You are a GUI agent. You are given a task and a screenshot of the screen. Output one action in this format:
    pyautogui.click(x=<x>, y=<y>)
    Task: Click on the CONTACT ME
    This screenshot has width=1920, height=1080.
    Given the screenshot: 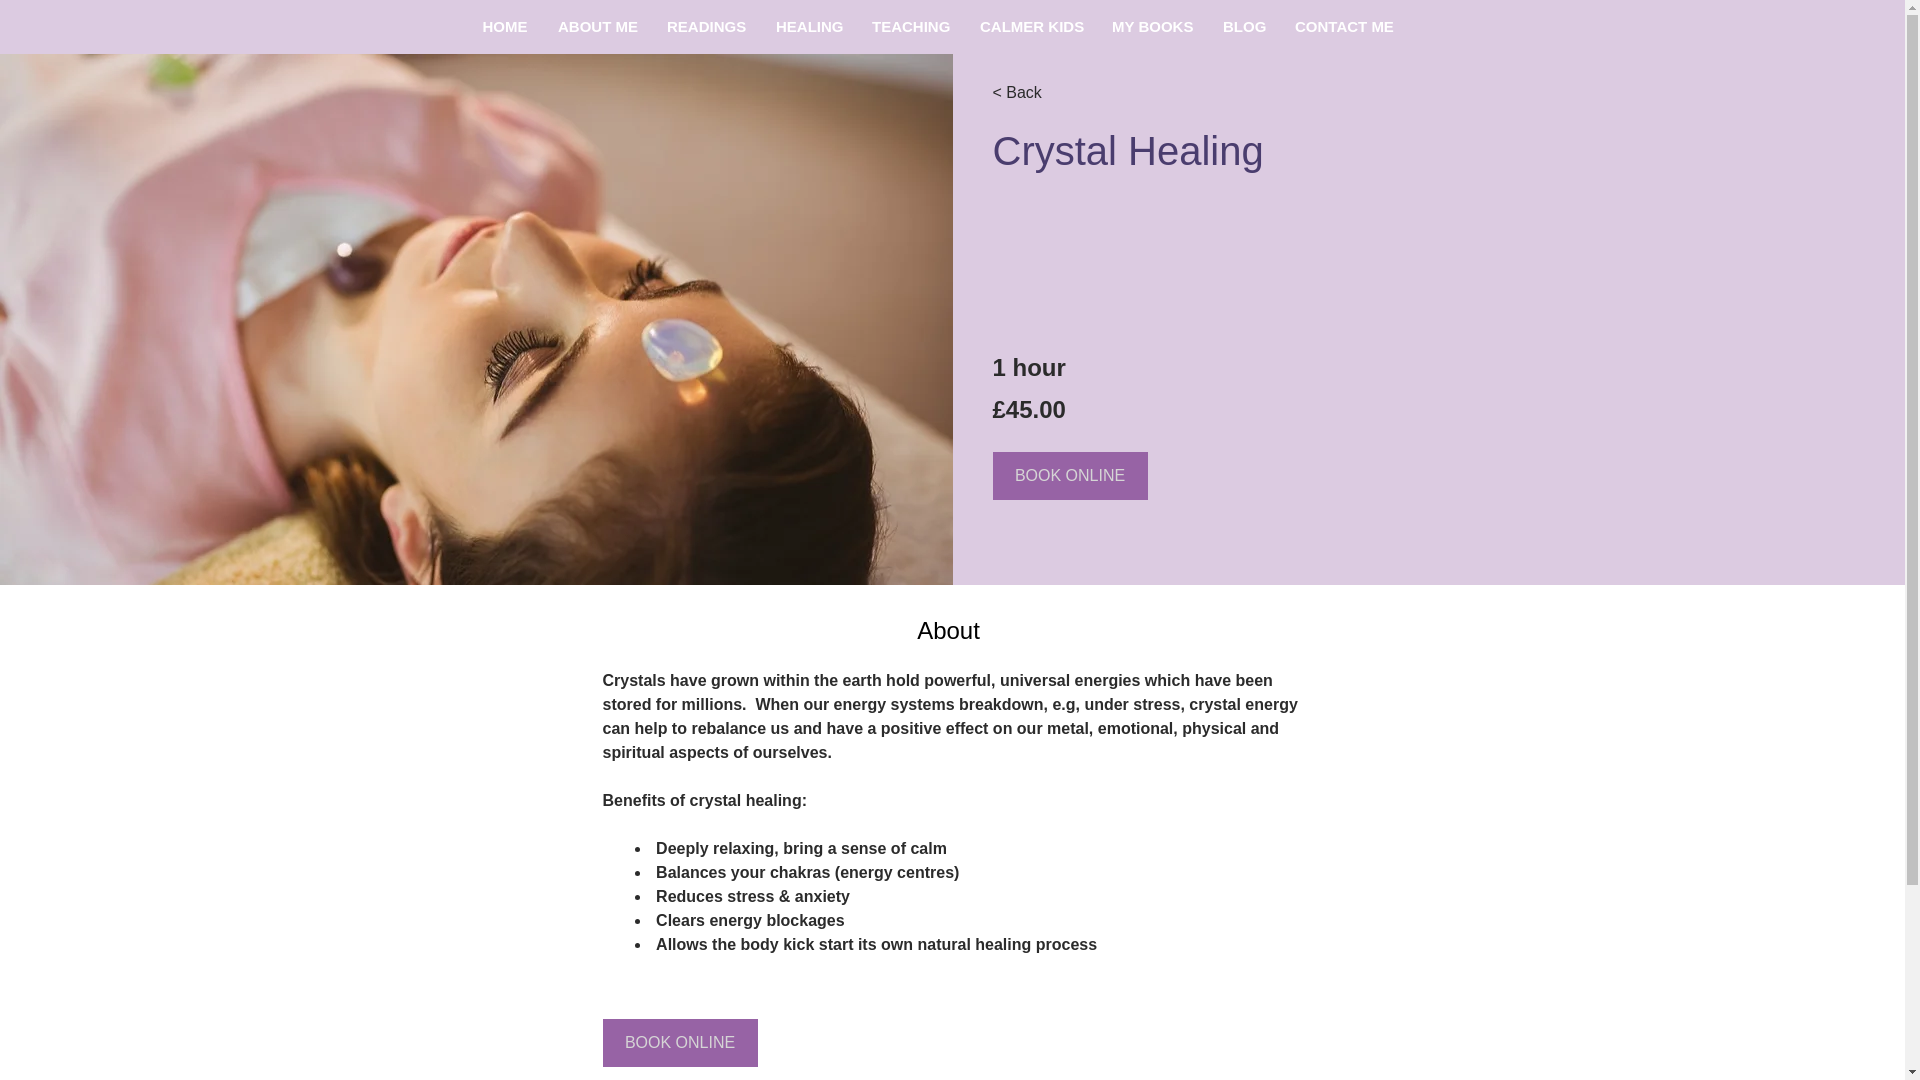 What is the action you would take?
    pyautogui.click(x=1344, y=26)
    